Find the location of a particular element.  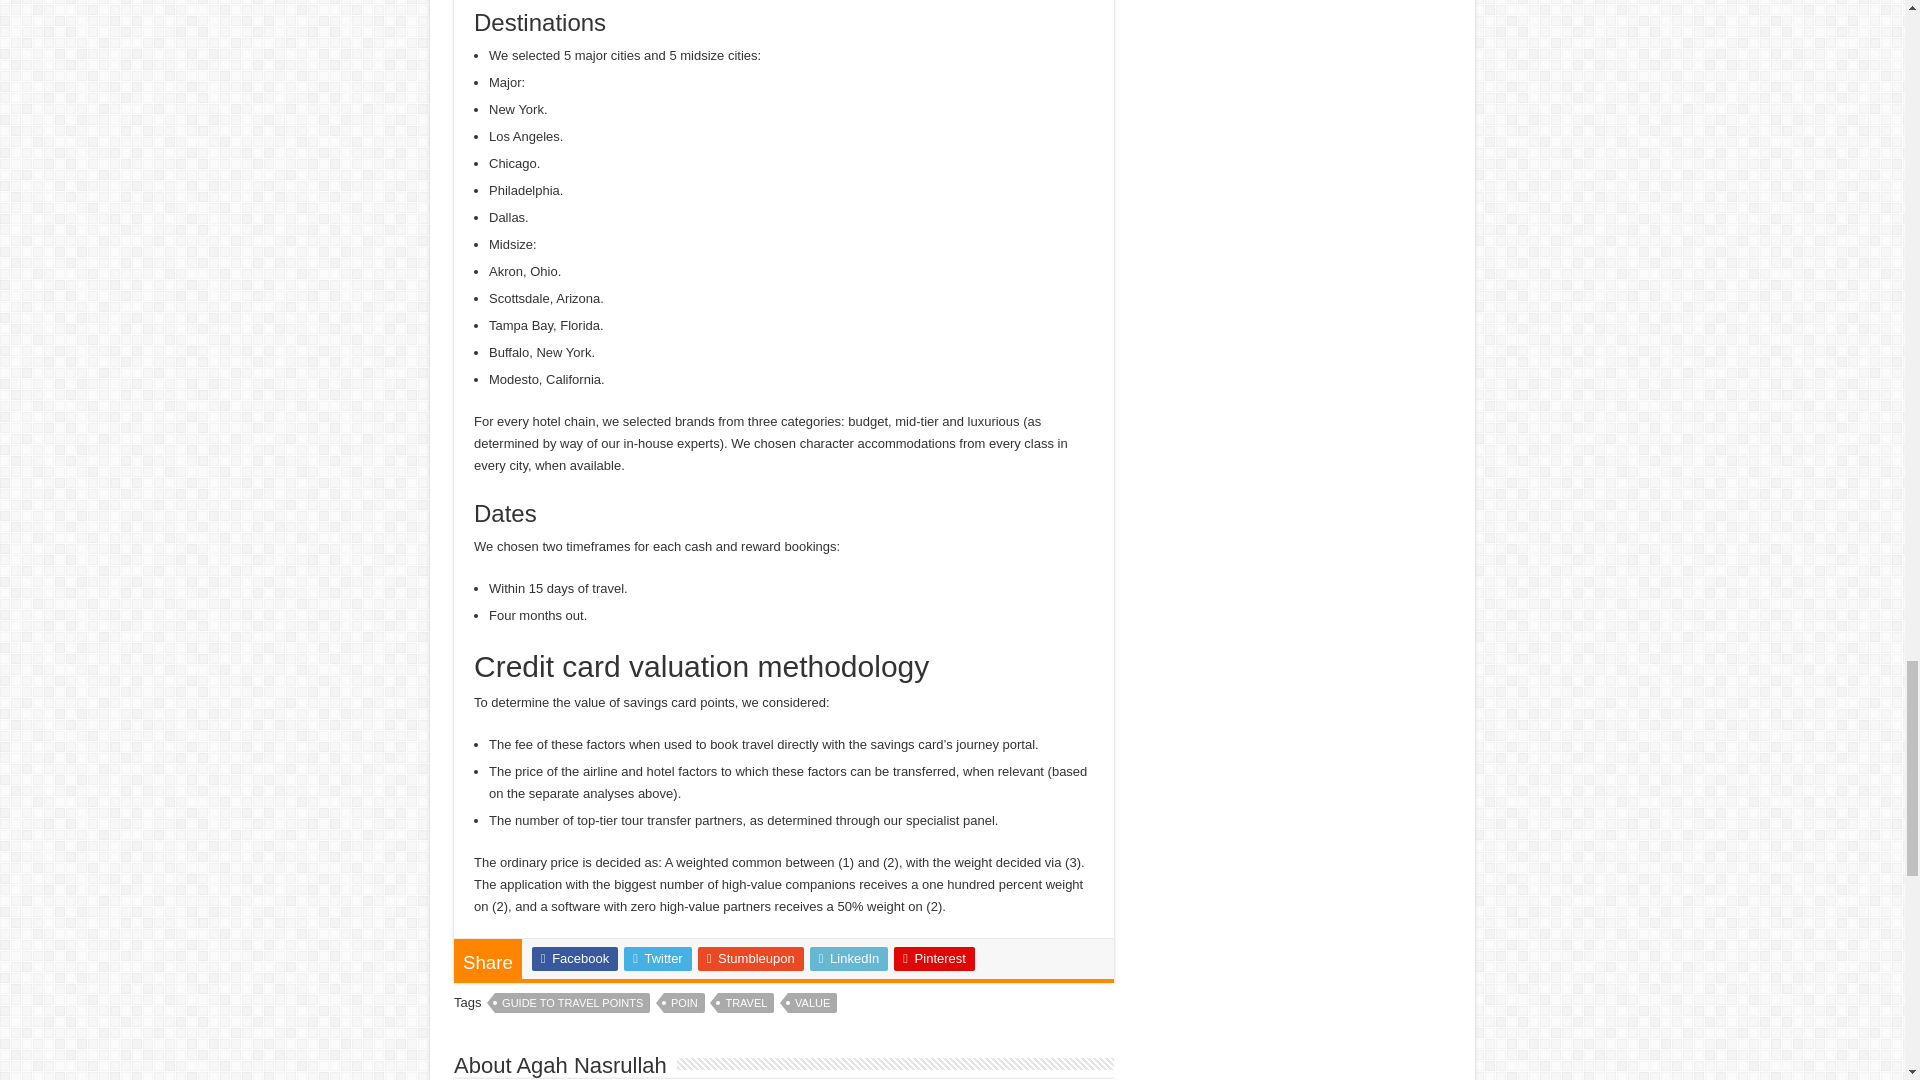

TRAVEL is located at coordinates (746, 1002).